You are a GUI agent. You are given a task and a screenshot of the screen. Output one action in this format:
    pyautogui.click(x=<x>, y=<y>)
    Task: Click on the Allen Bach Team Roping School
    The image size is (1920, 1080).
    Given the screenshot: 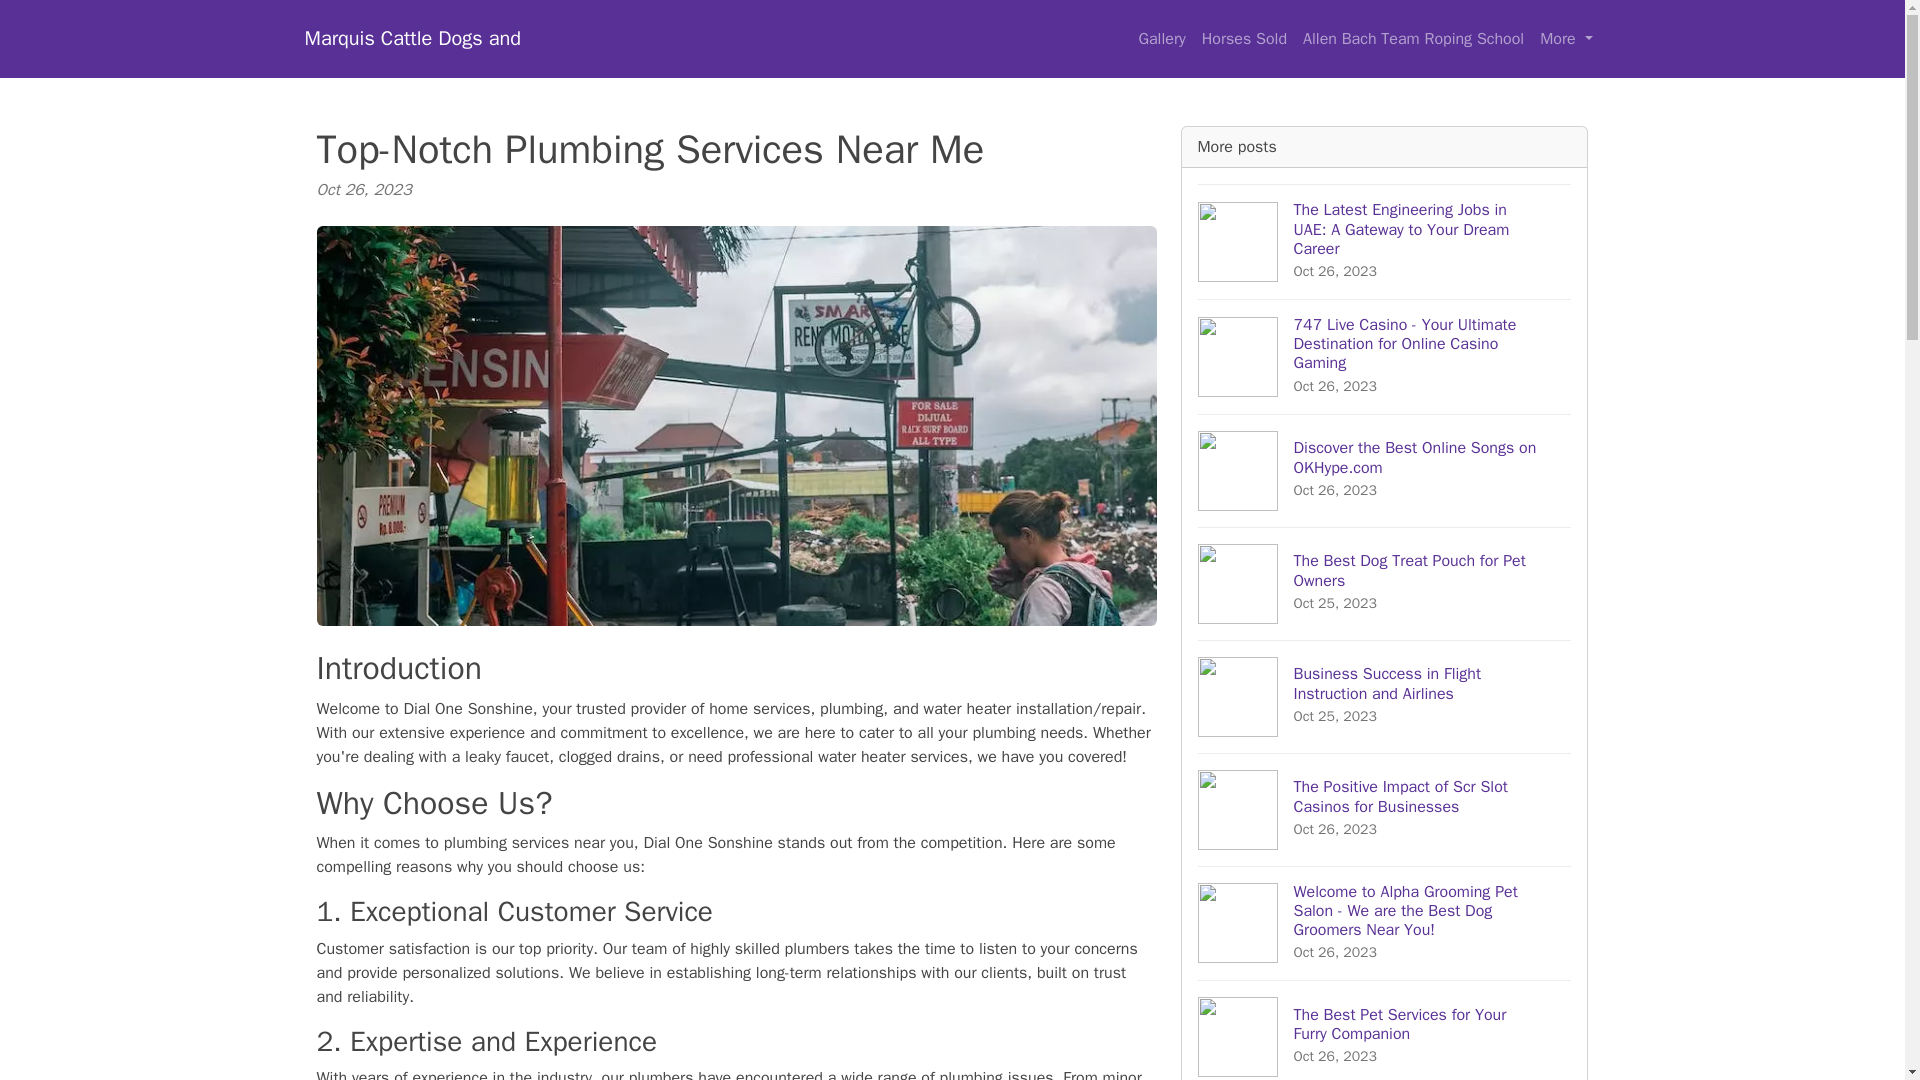 What is the action you would take?
    pyautogui.click(x=1385, y=470)
    